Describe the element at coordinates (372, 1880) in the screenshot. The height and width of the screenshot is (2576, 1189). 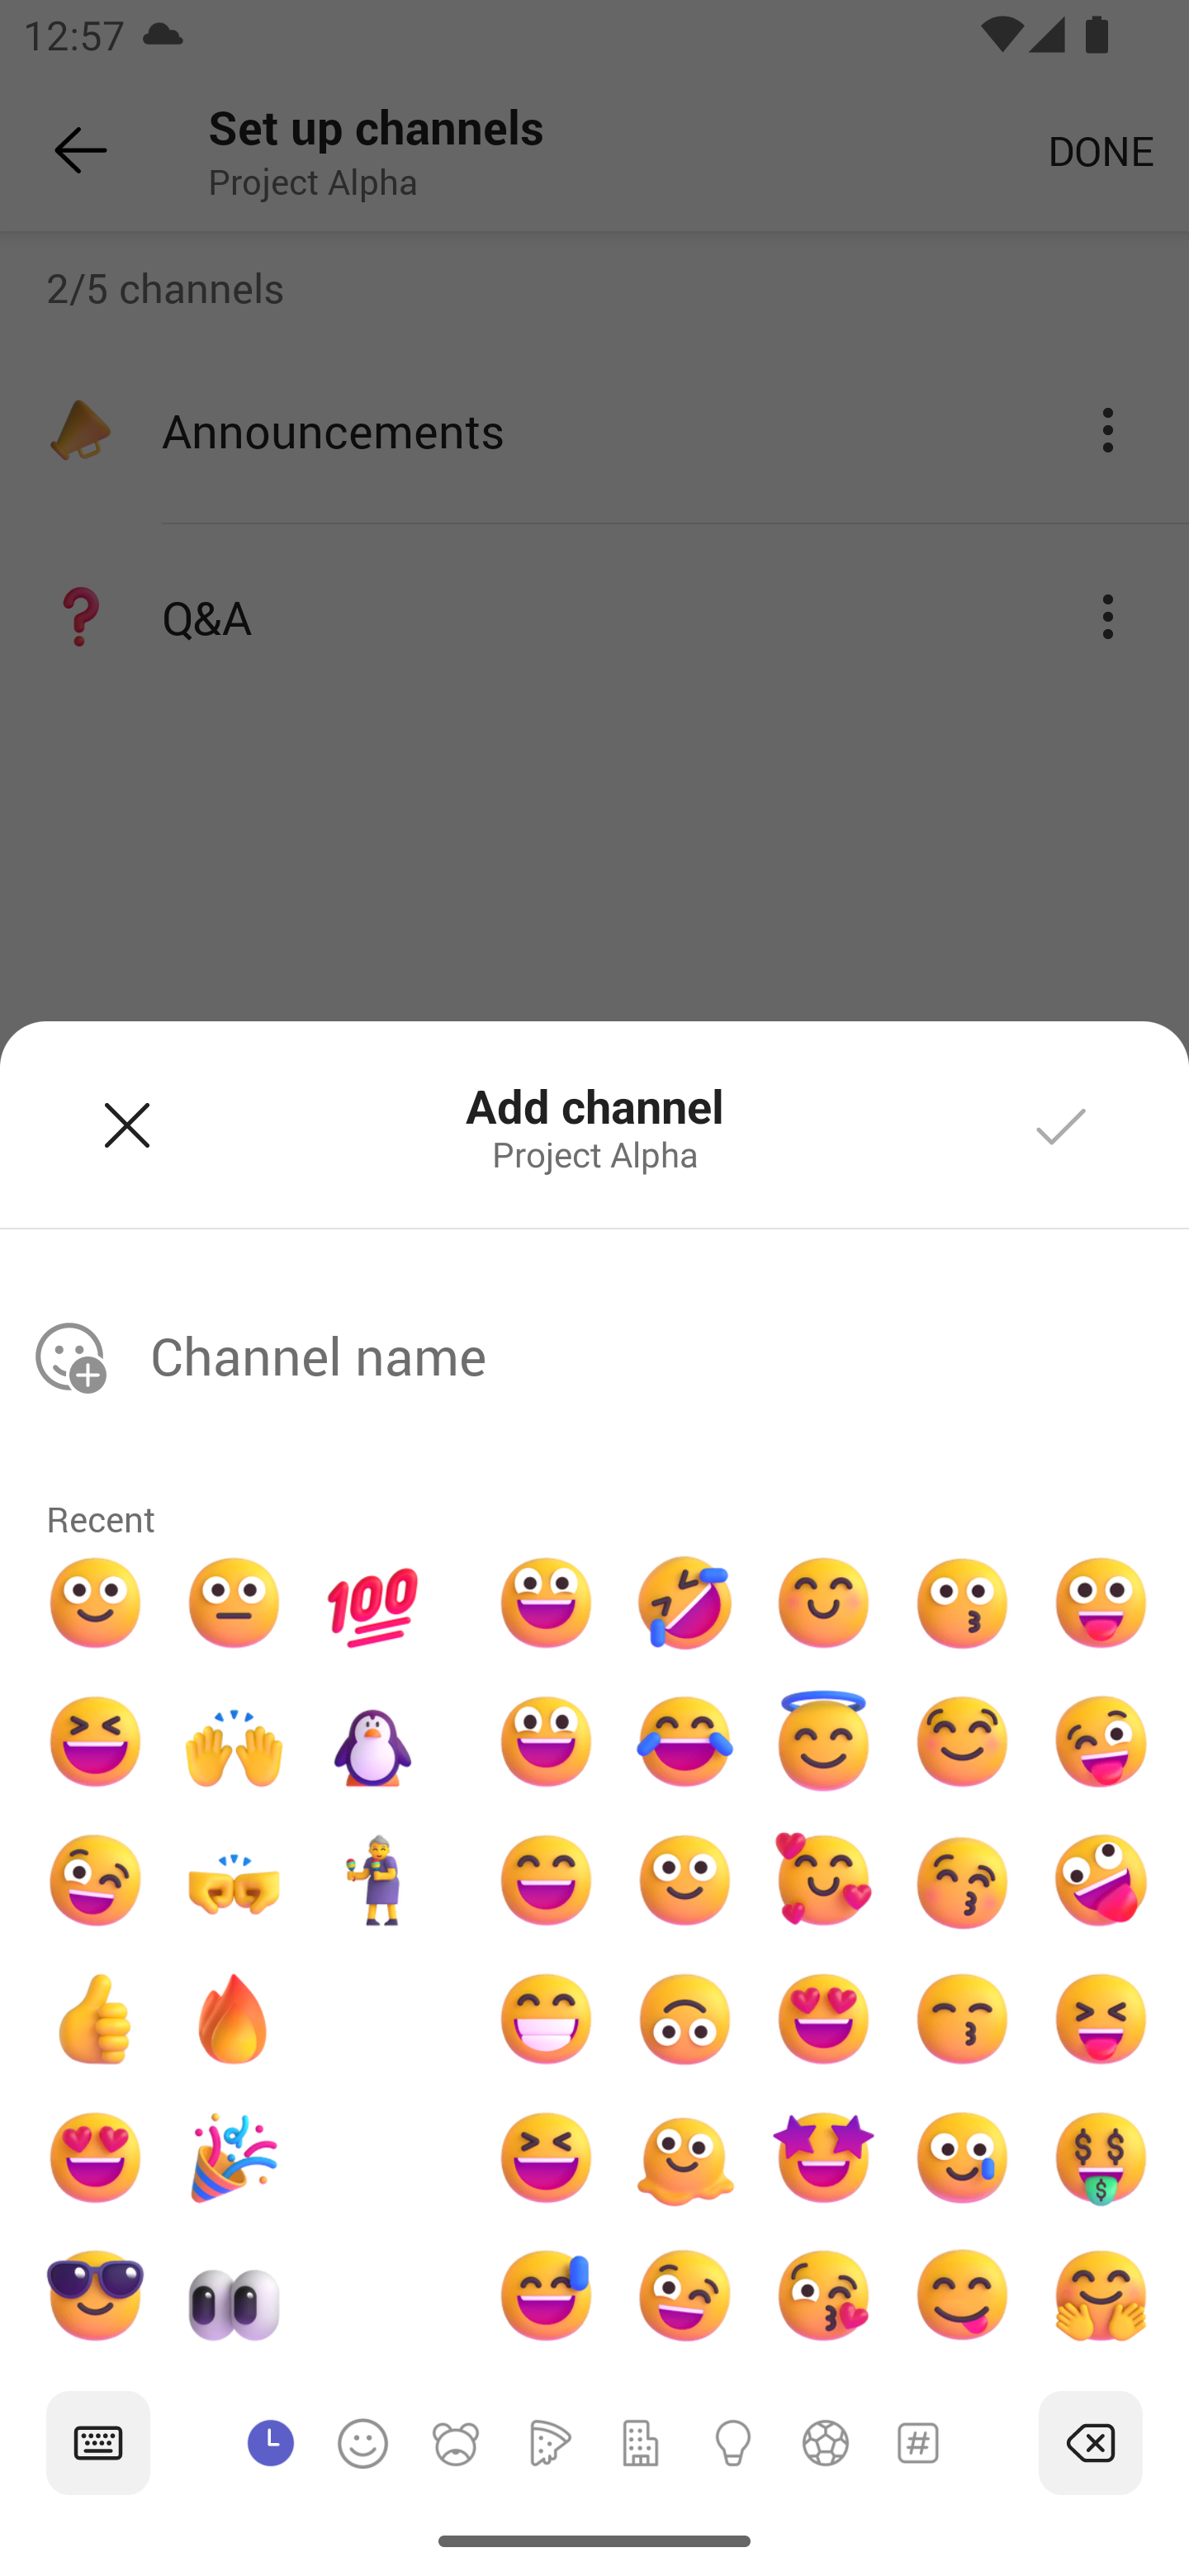
I see `Dancing gran emoji` at that location.